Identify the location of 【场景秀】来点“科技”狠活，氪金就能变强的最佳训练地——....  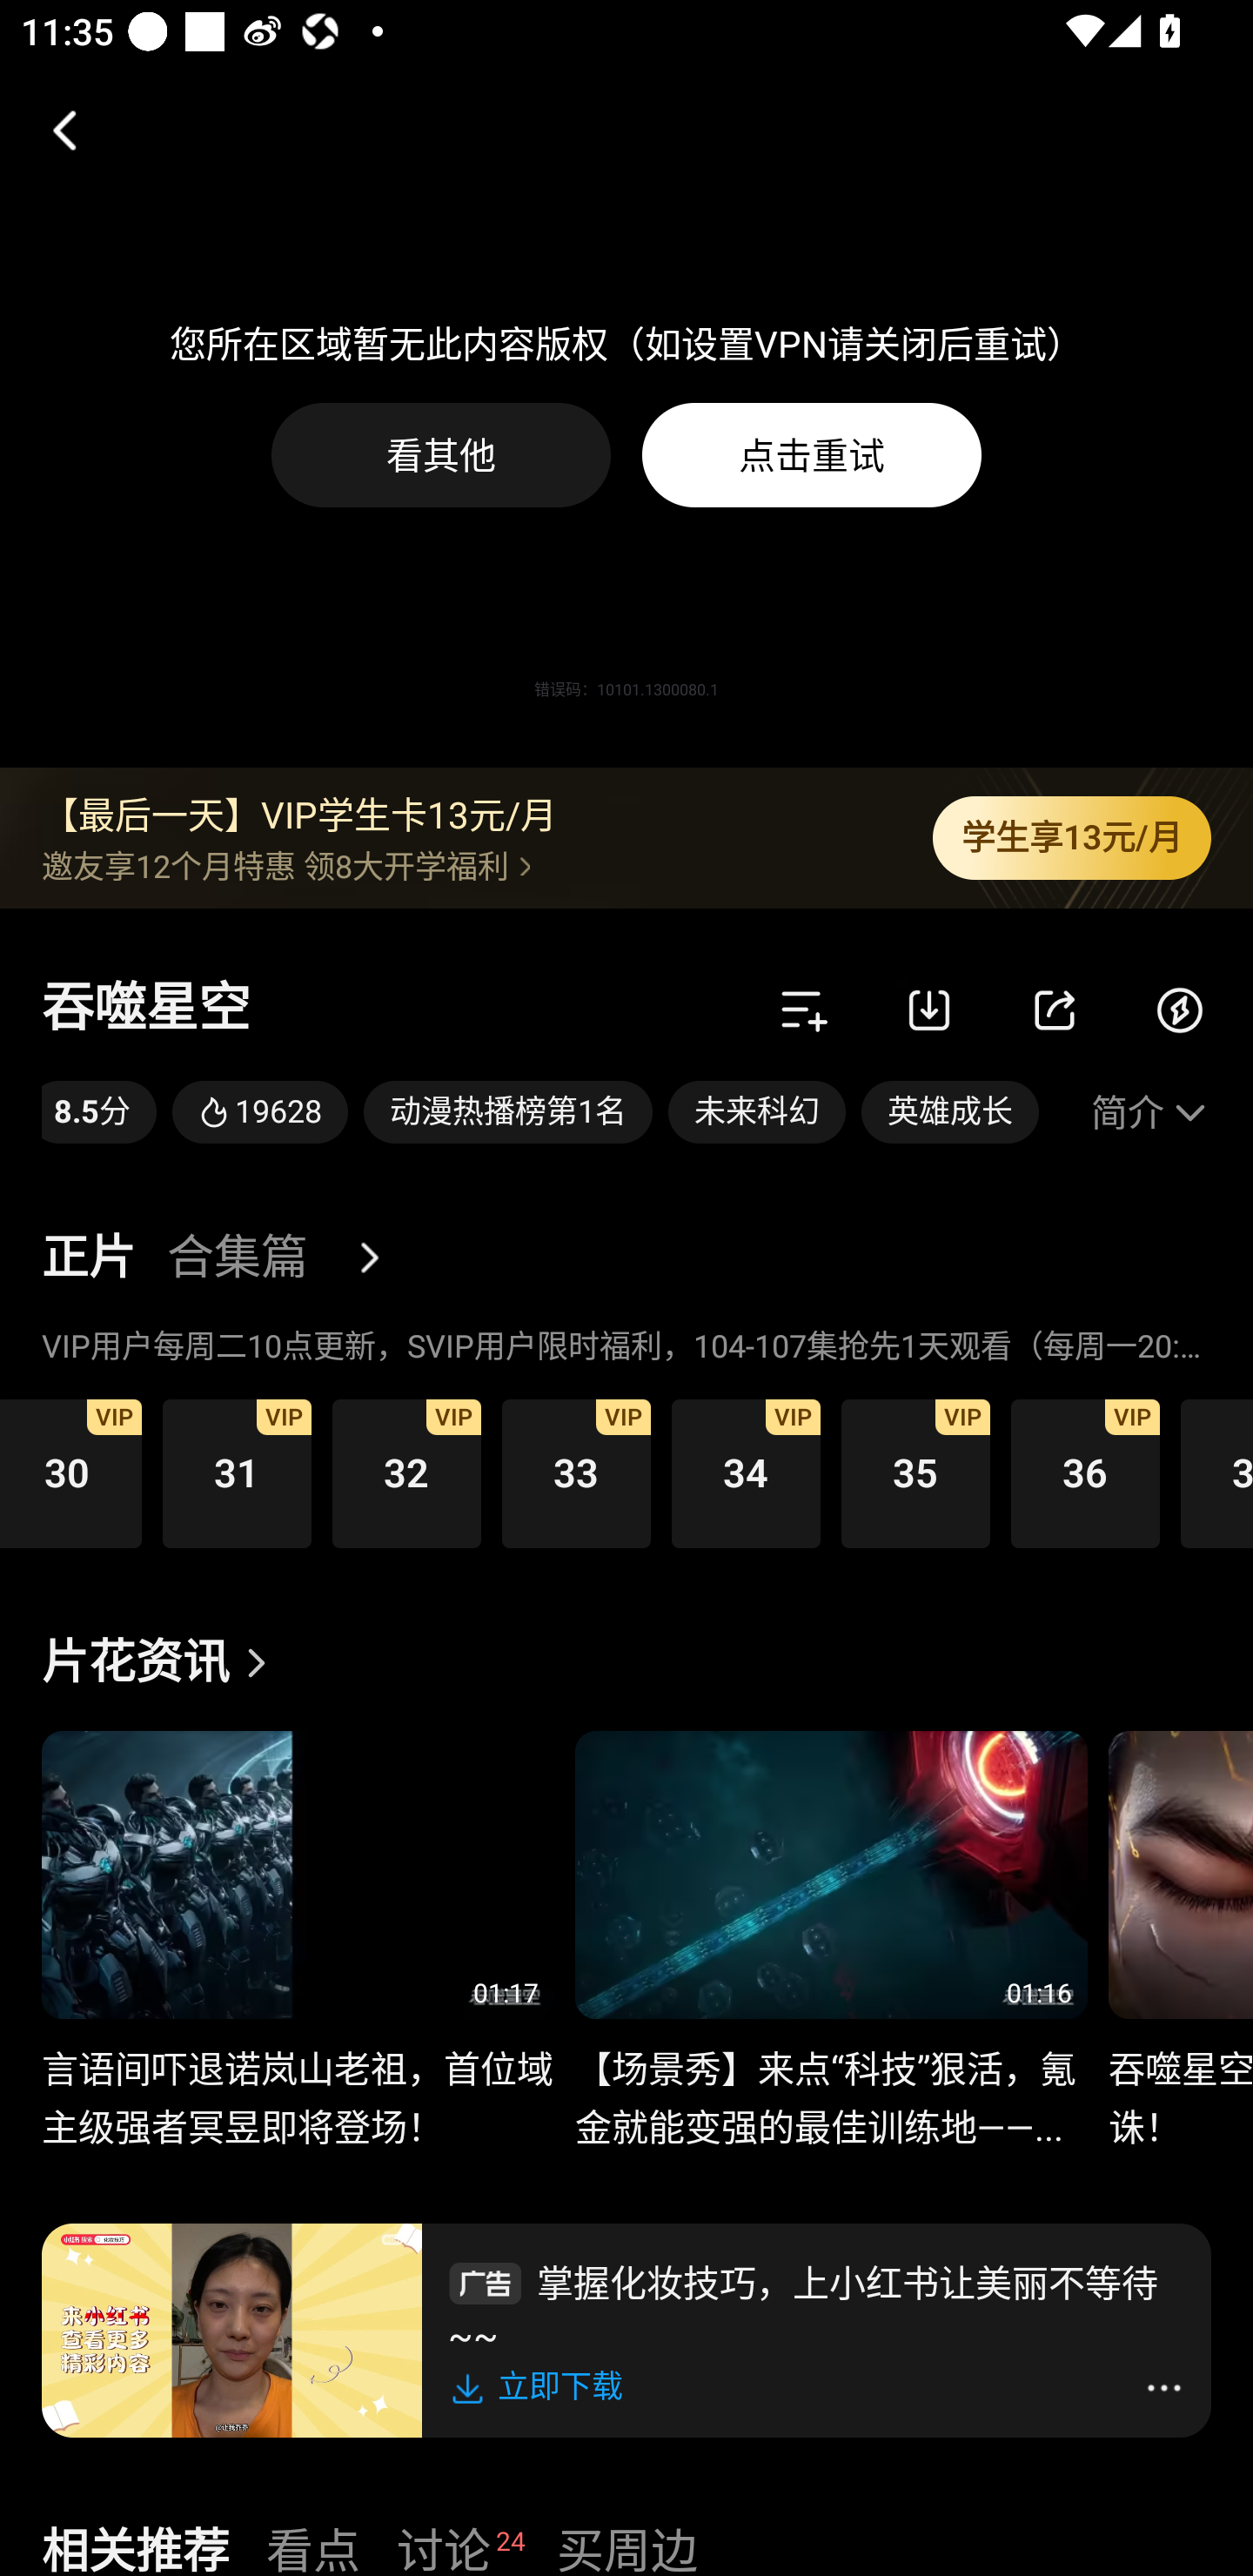
(830, 2082).